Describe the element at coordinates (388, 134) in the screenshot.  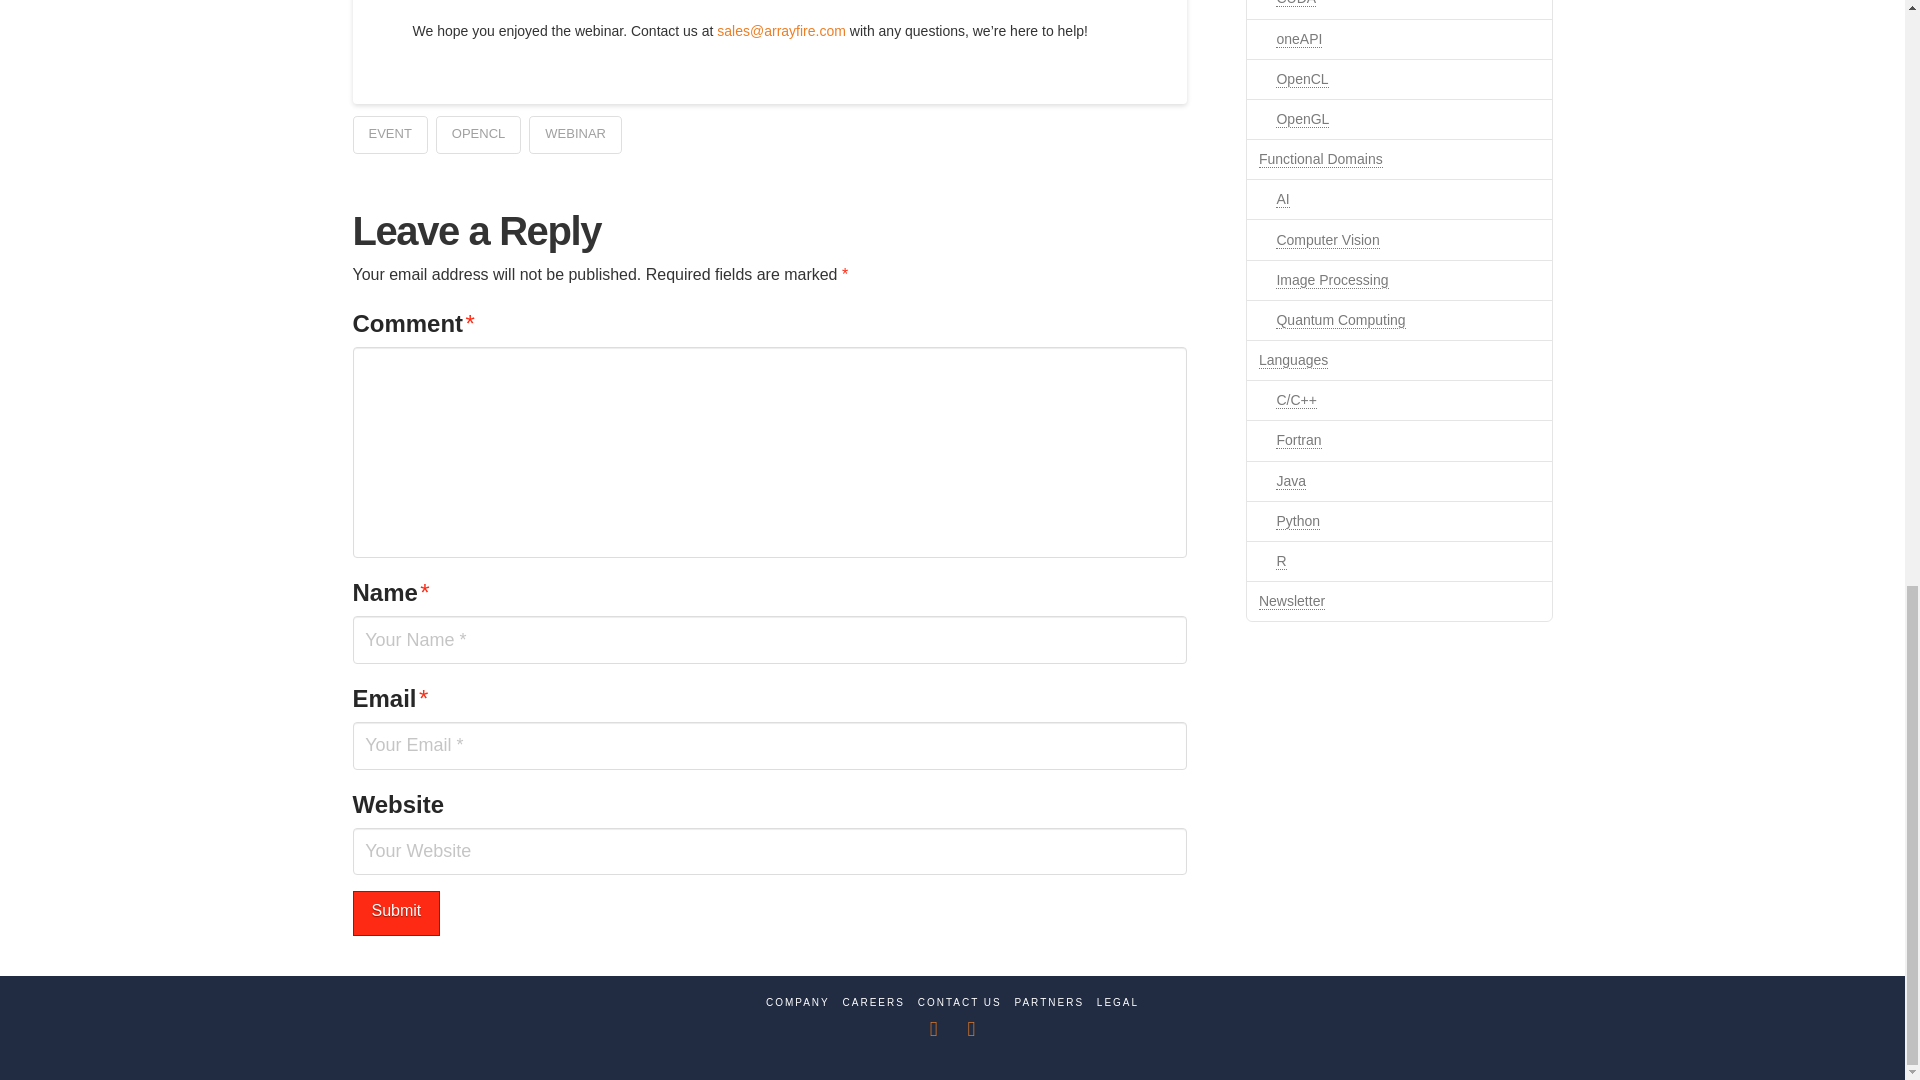
I see `EVENT` at that location.